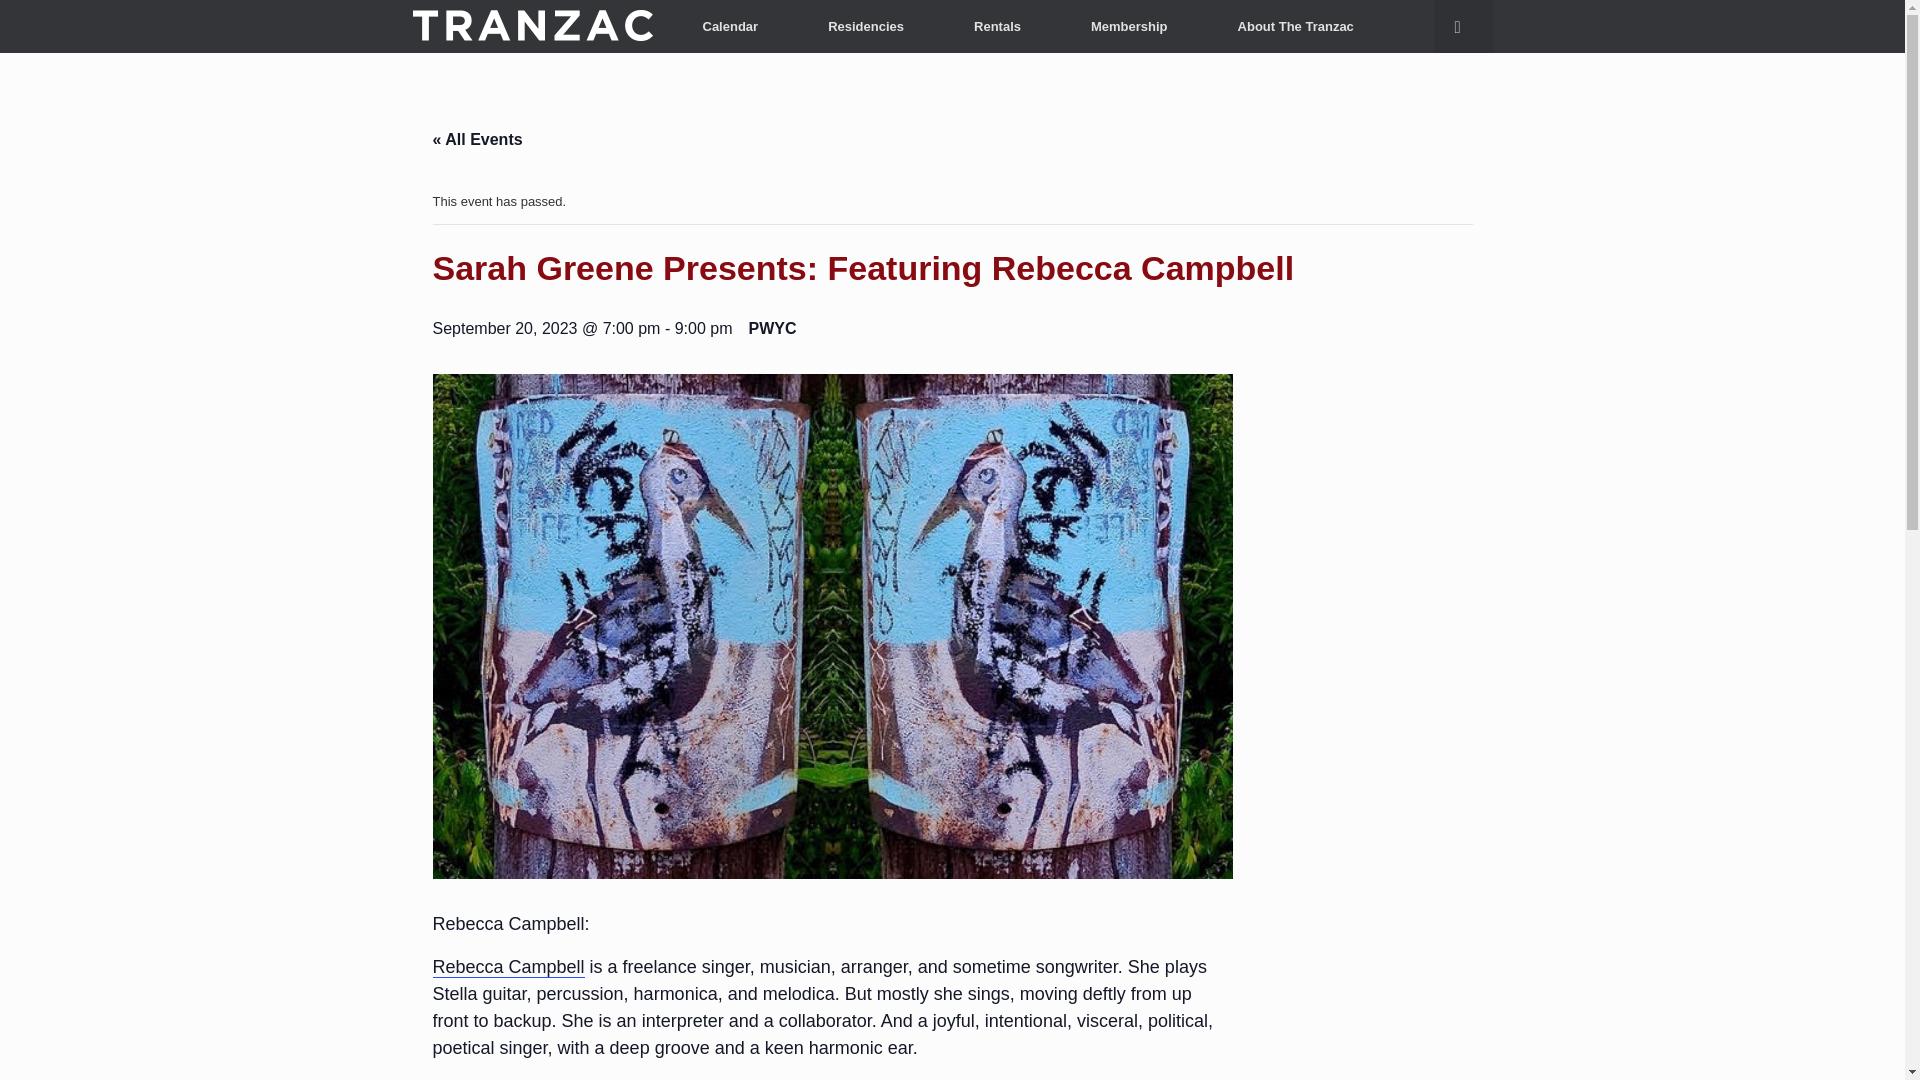 Image resolution: width=1920 pixels, height=1080 pixels. What do you see at coordinates (997, 26) in the screenshot?
I see `Rentals` at bounding box center [997, 26].